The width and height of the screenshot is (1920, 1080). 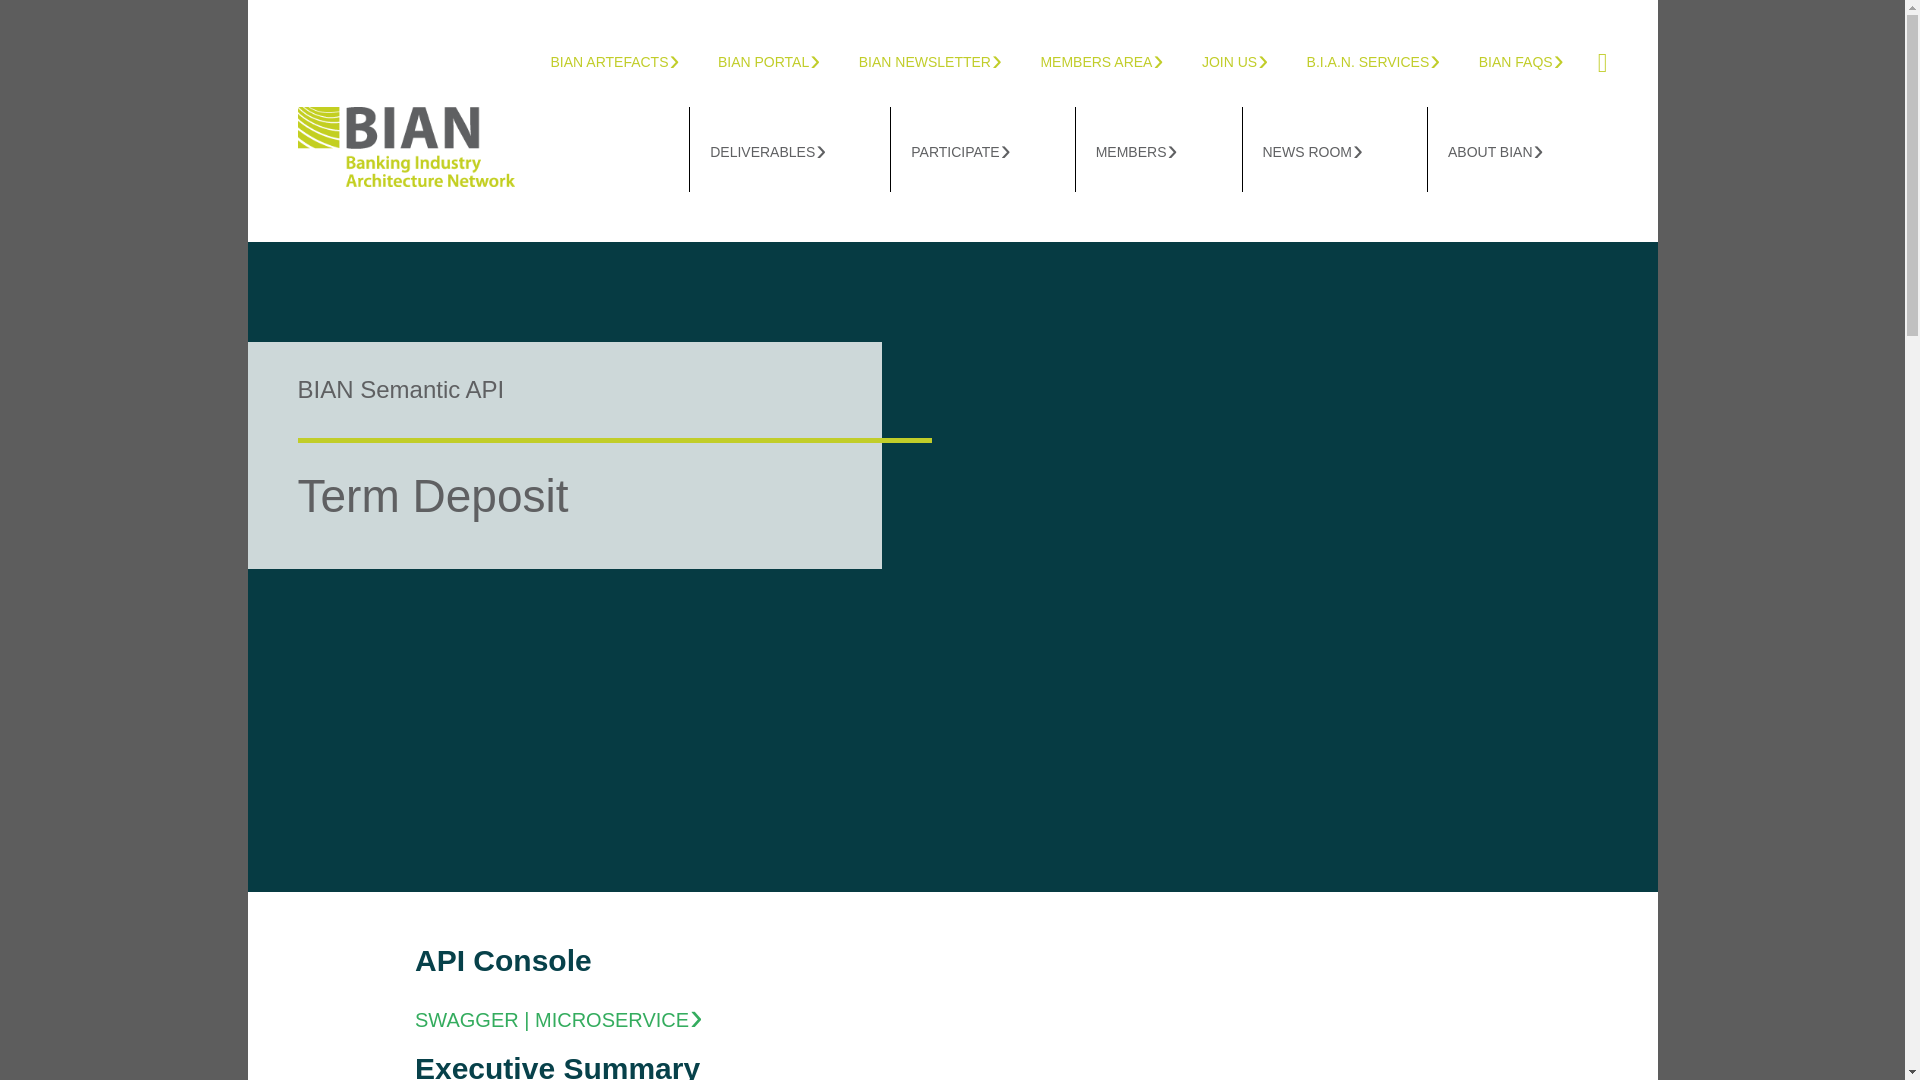 What do you see at coordinates (790, 149) in the screenshot?
I see `DELIVERABLES` at bounding box center [790, 149].